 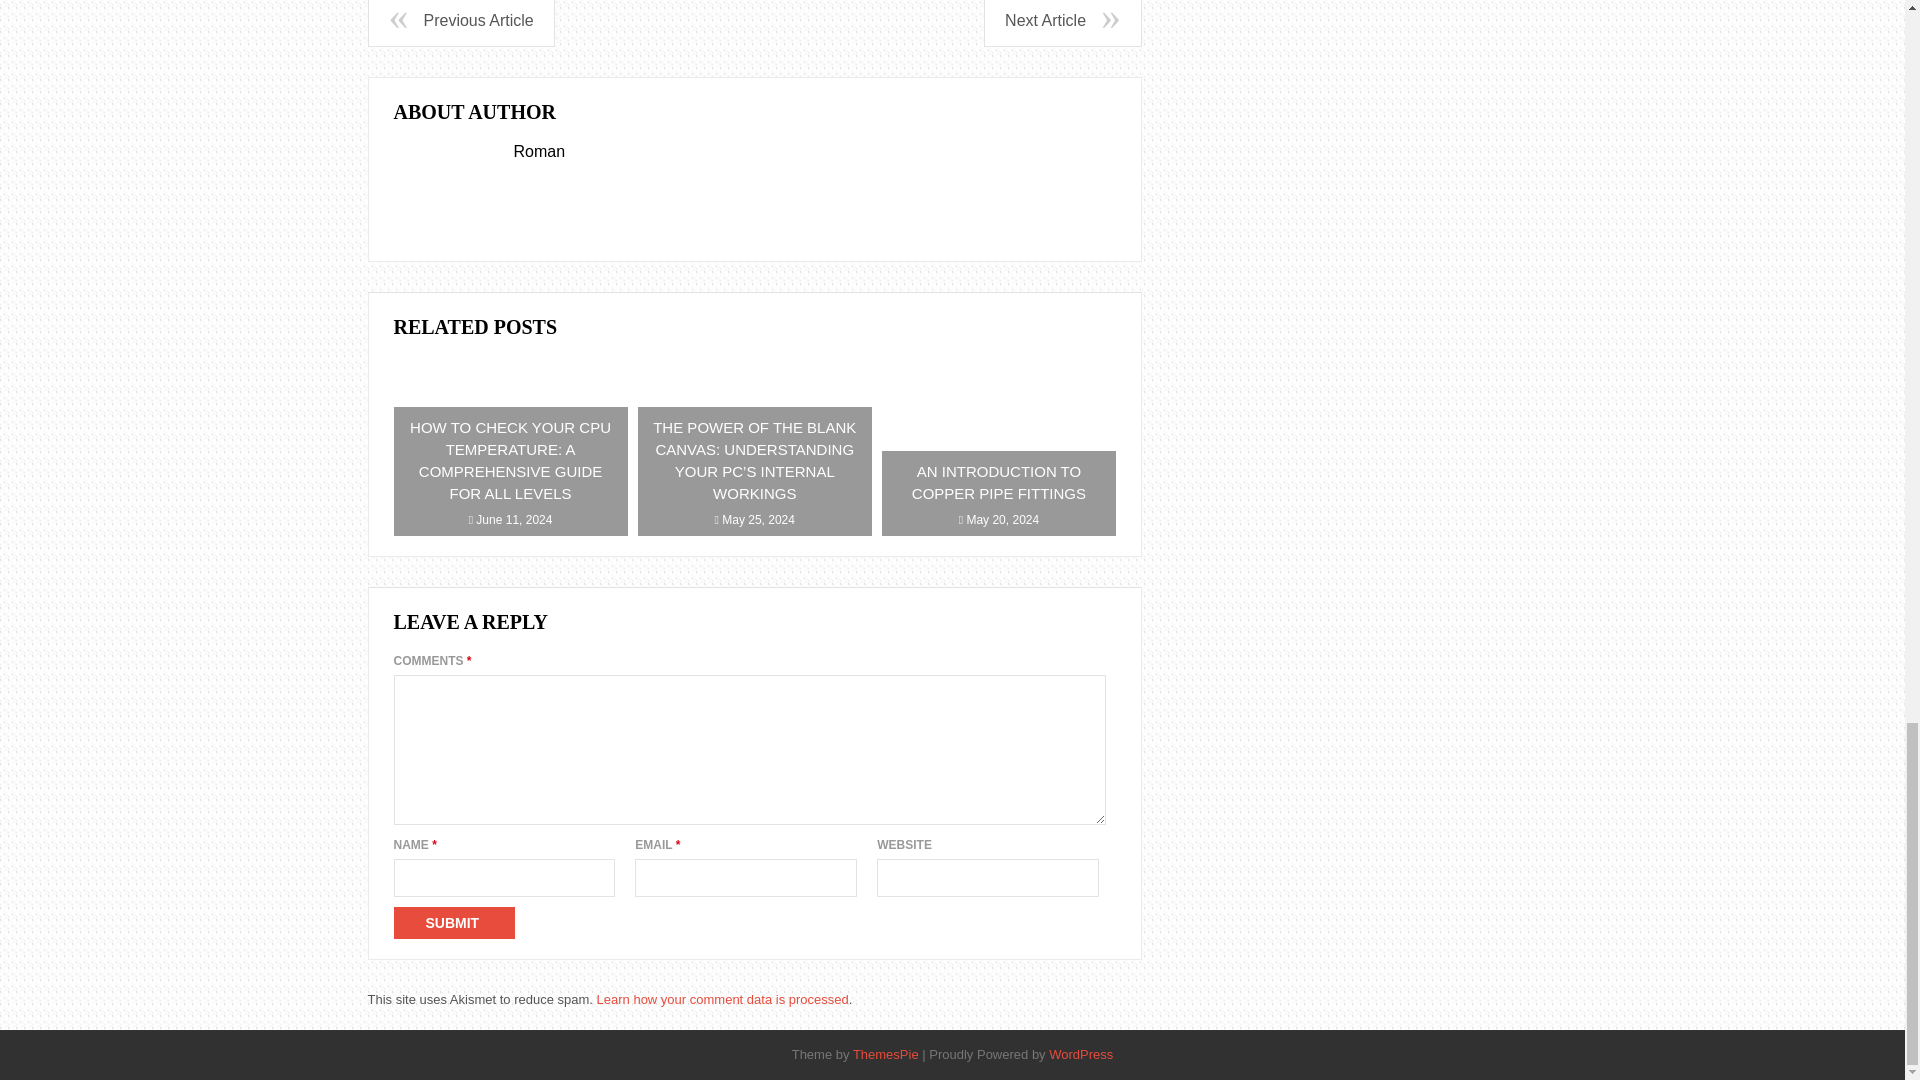 I want to click on Learn how your comment data is processed, so click(x=722, y=999).